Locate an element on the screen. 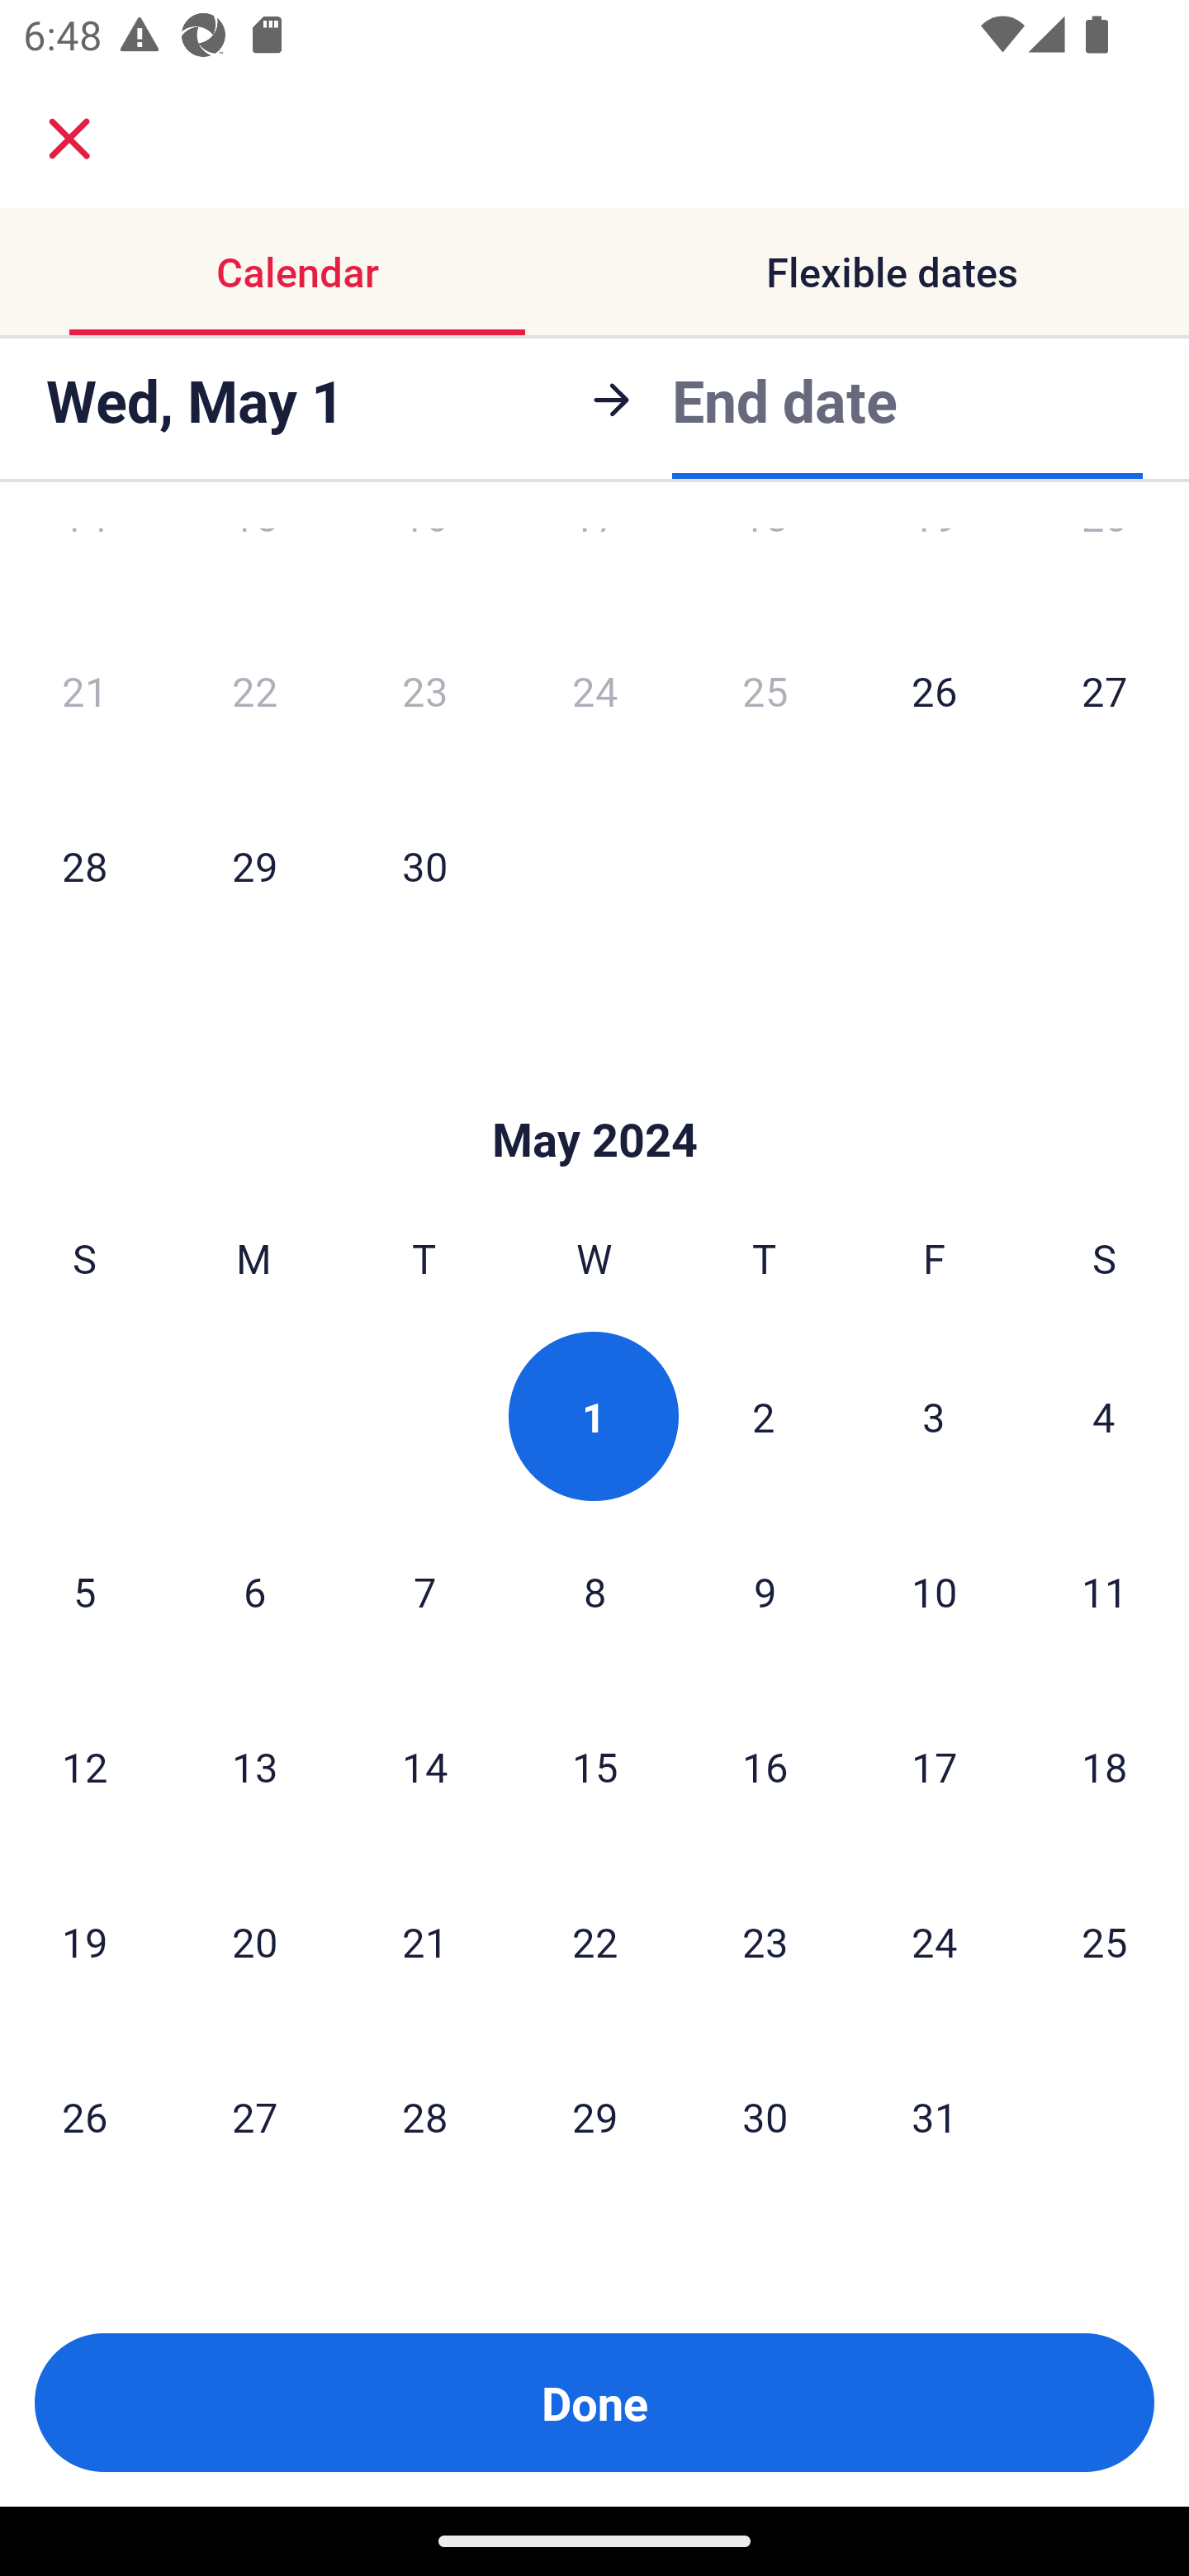 The image size is (1189, 2576). 8 Wednesday, May 8, 2024 is located at coordinates (594, 1592).